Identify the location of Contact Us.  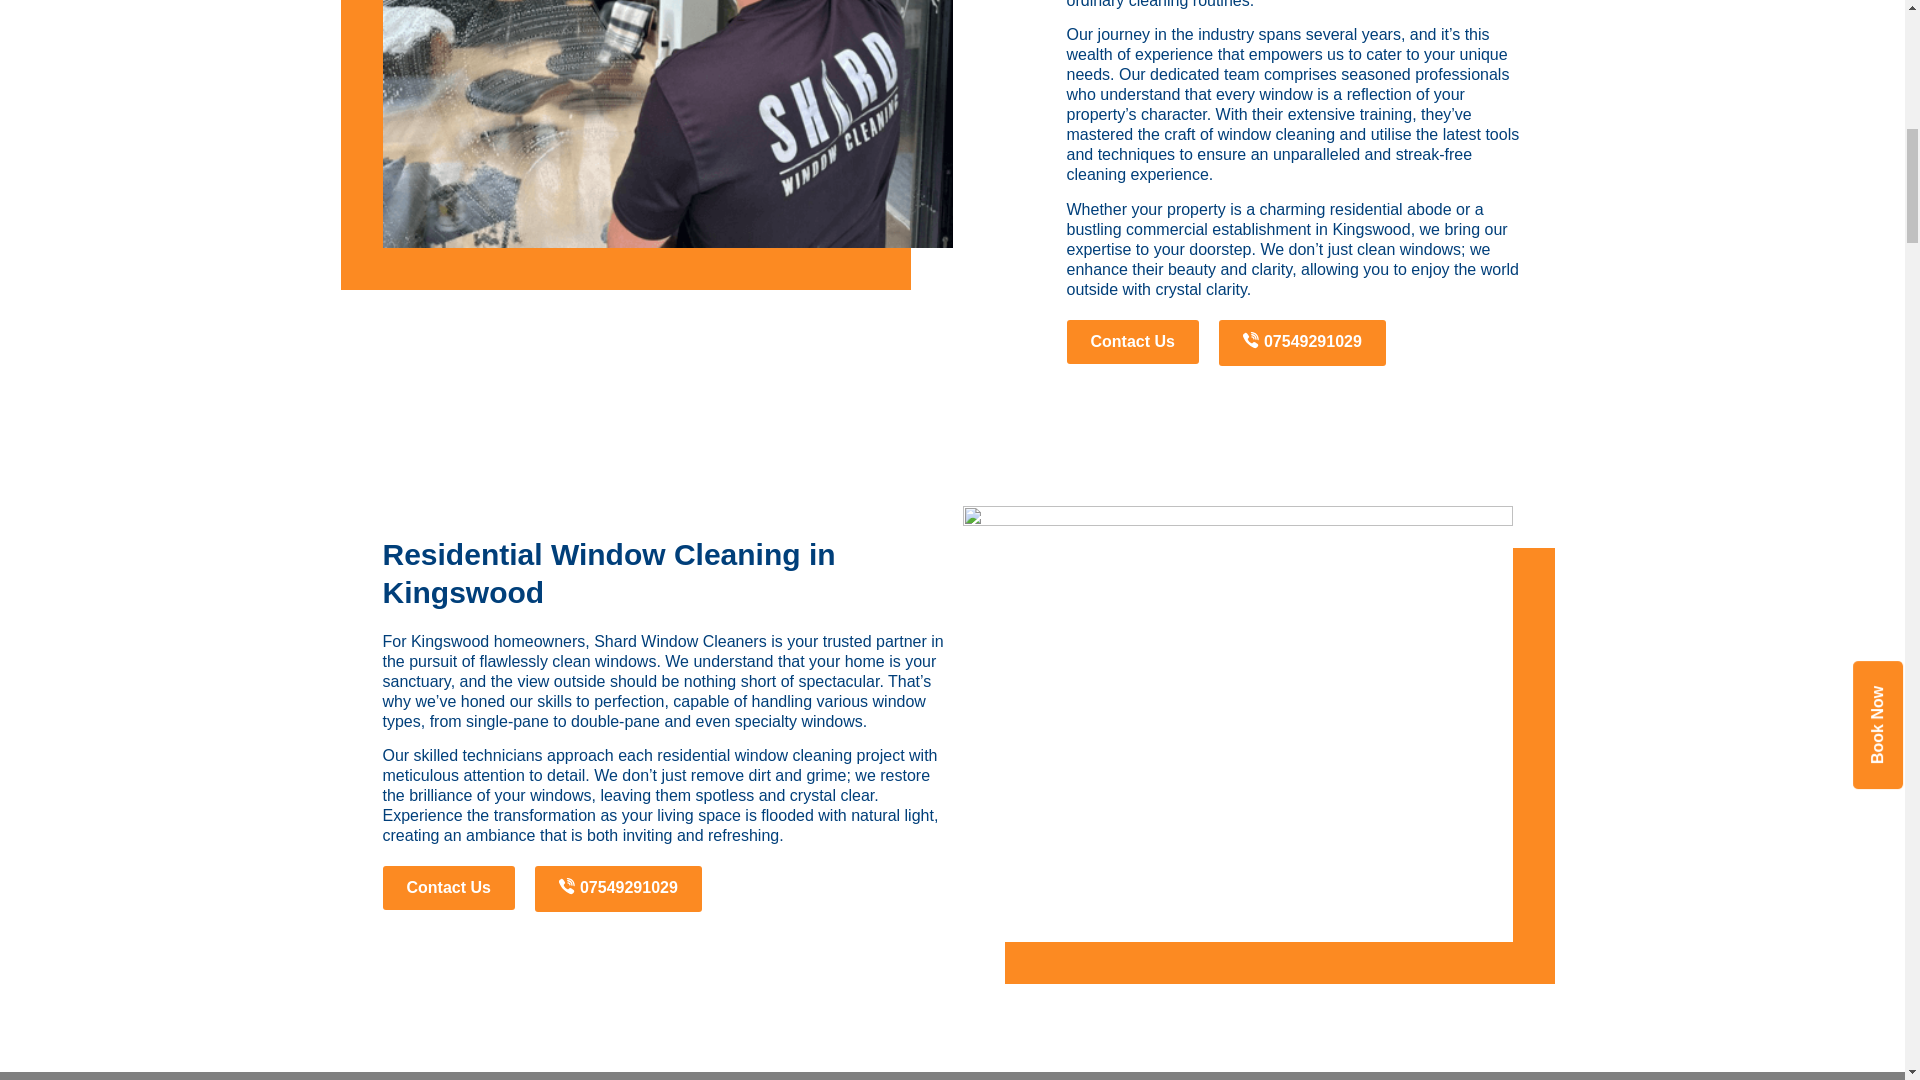
(1132, 341).